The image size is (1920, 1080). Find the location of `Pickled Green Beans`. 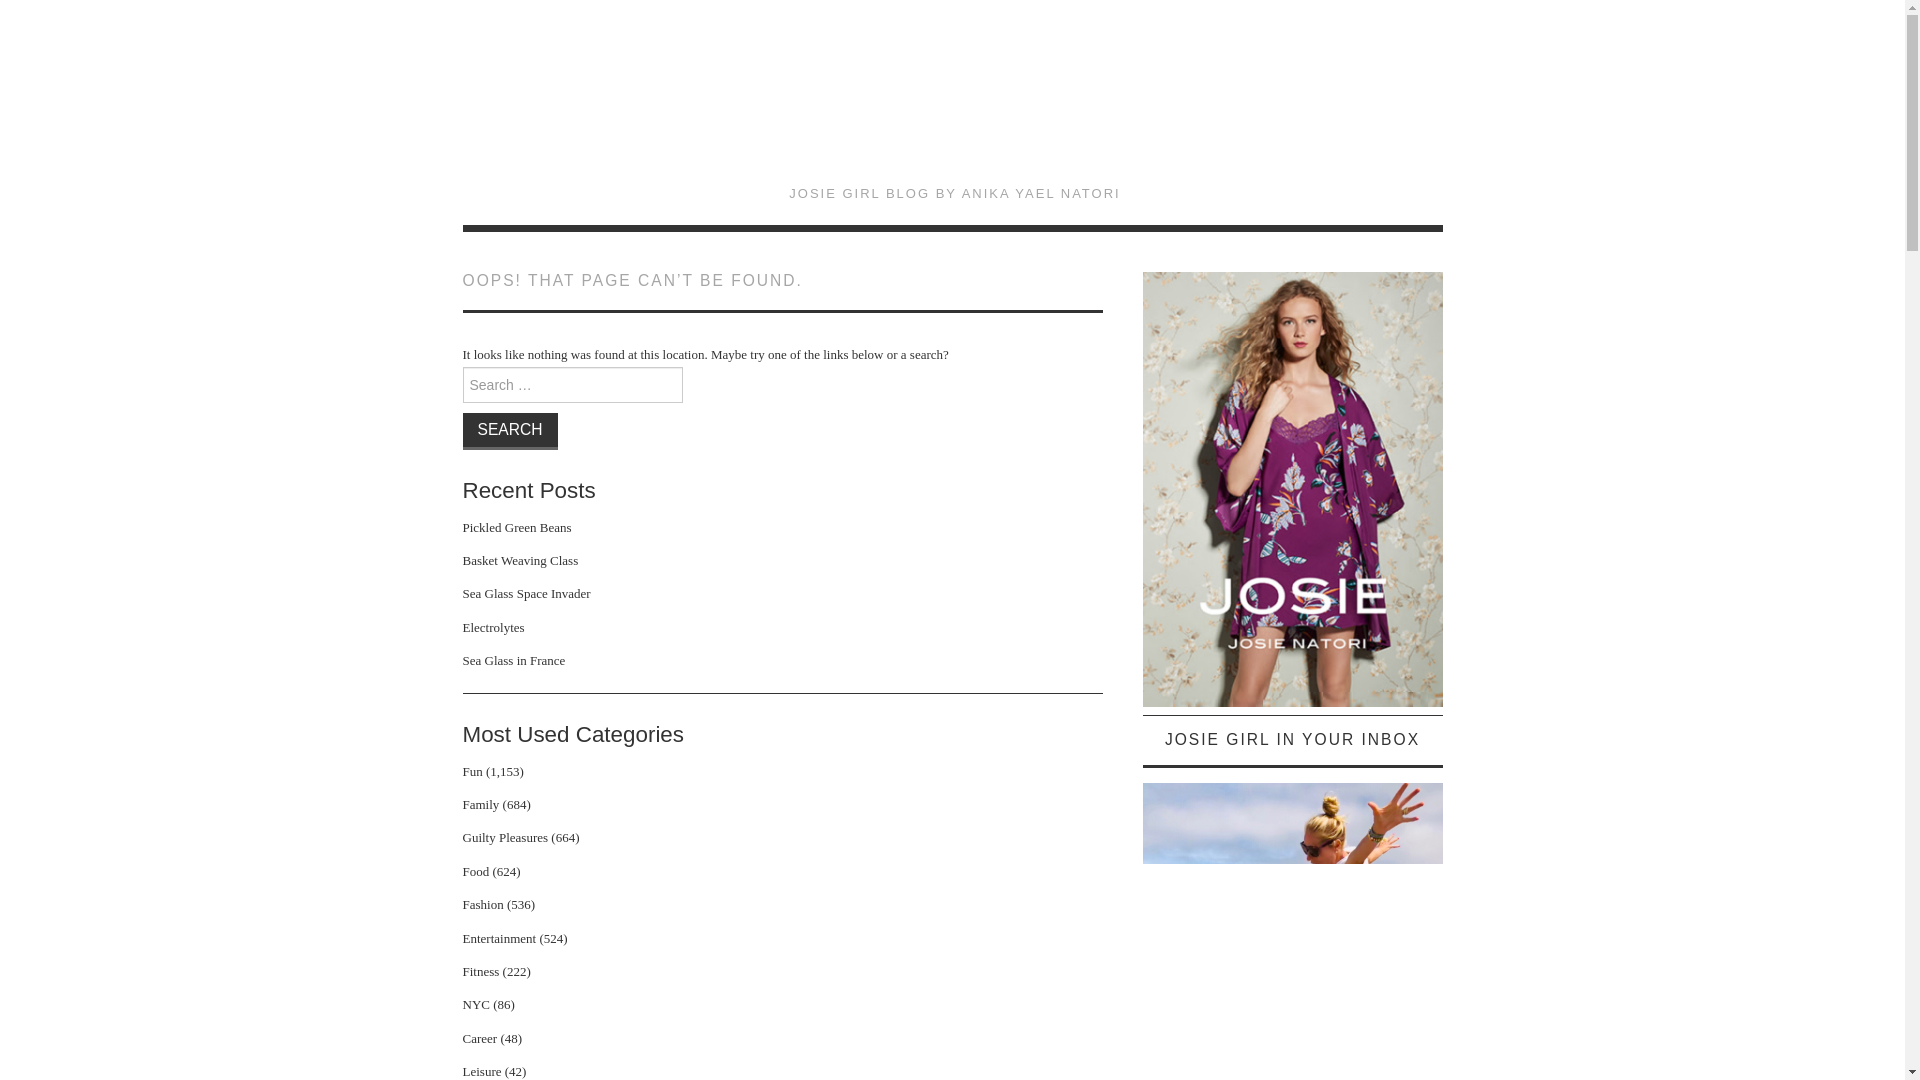

Pickled Green Beans is located at coordinates (516, 526).